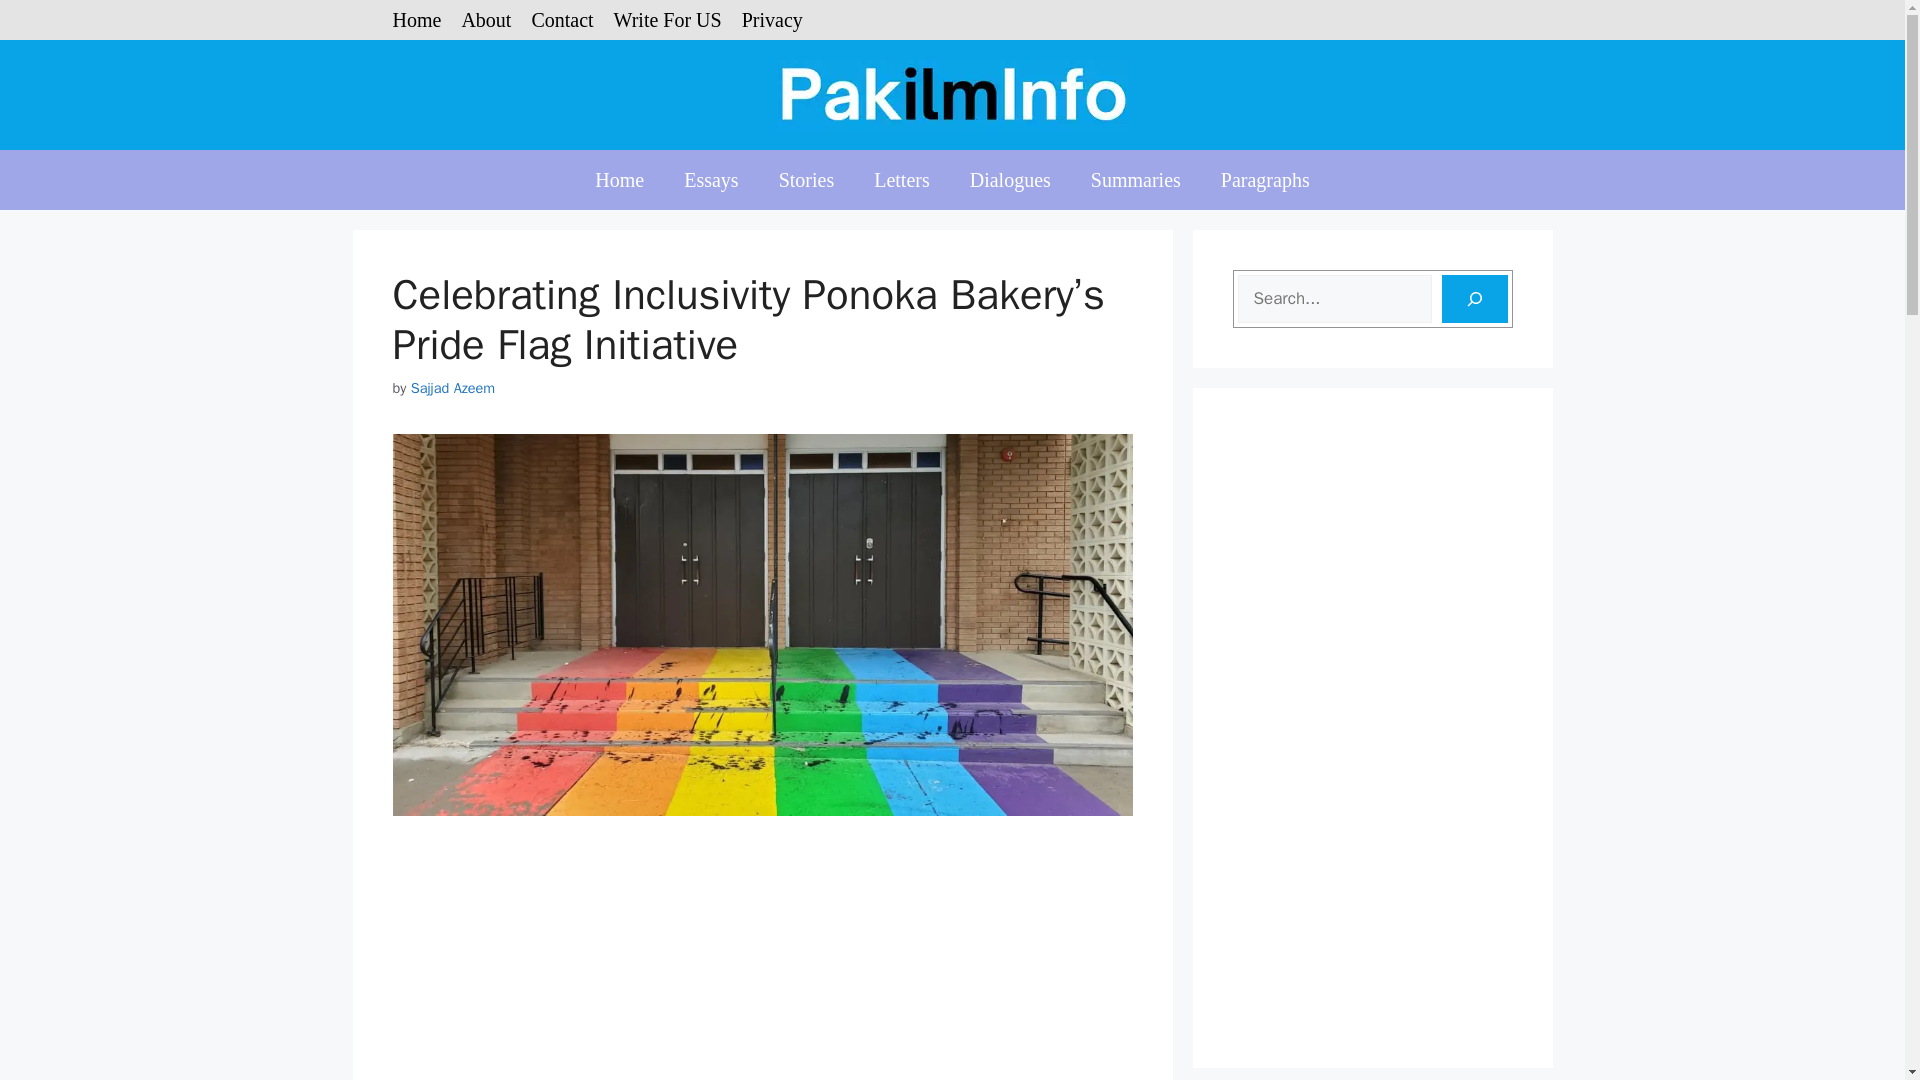  Describe the element at coordinates (1136, 180) in the screenshot. I see `Summaries` at that location.